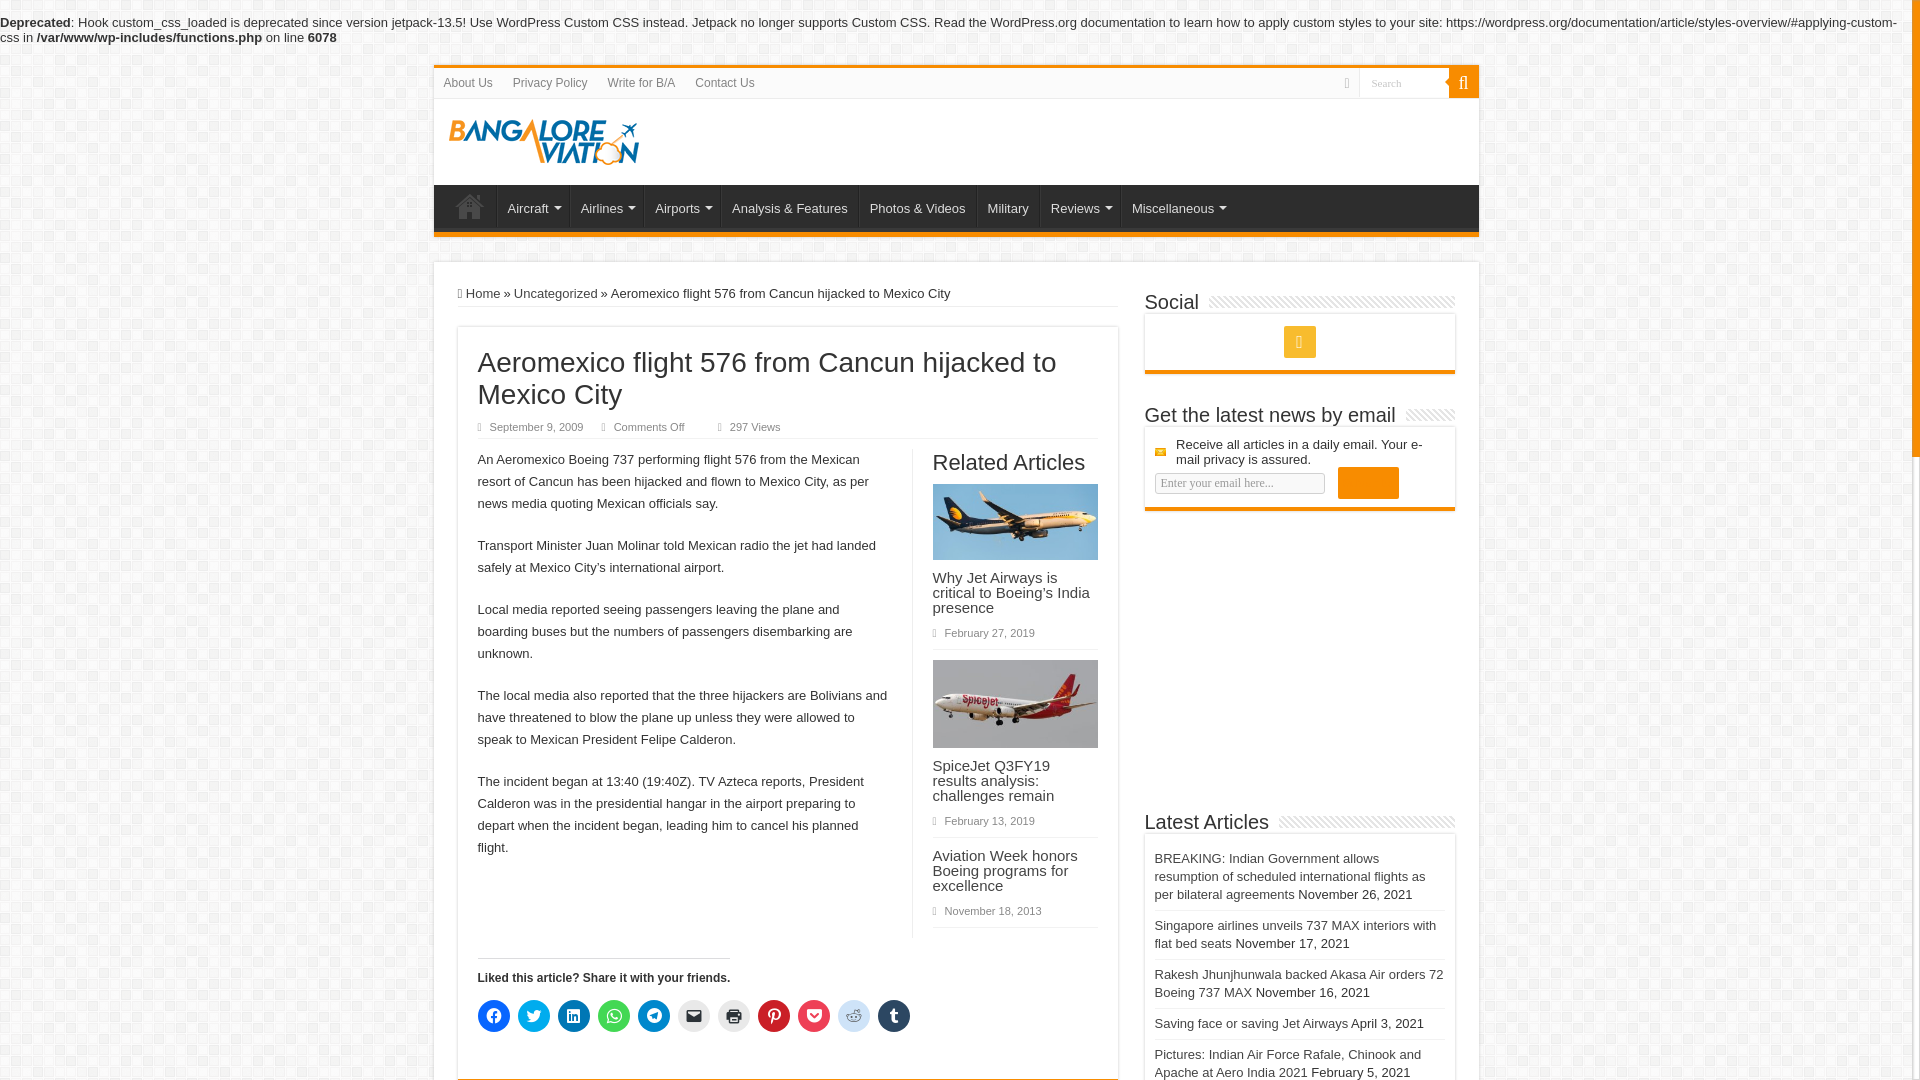 The height and width of the screenshot is (1080, 1920). What do you see at coordinates (1402, 82) in the screenshot?
I see `Search` at bounding box center [1402, 82].